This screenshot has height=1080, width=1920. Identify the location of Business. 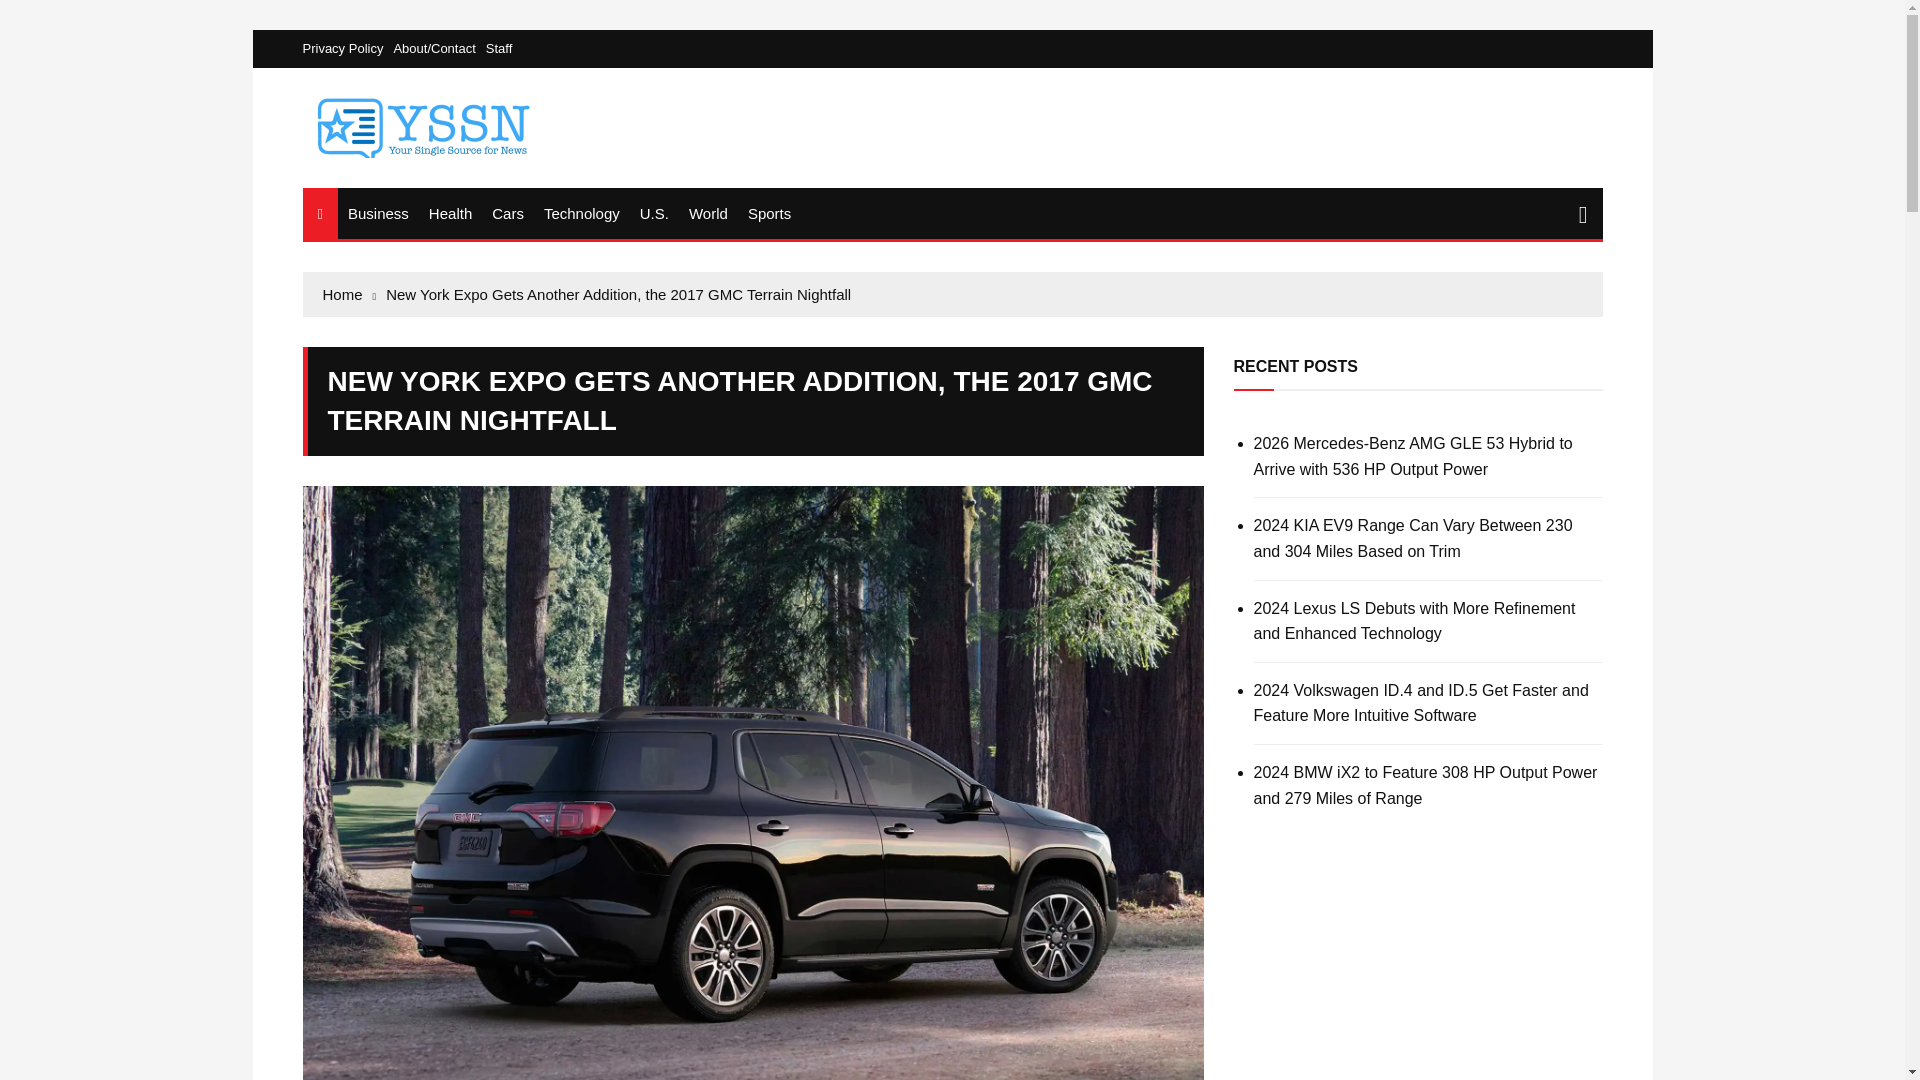
(378, 212).